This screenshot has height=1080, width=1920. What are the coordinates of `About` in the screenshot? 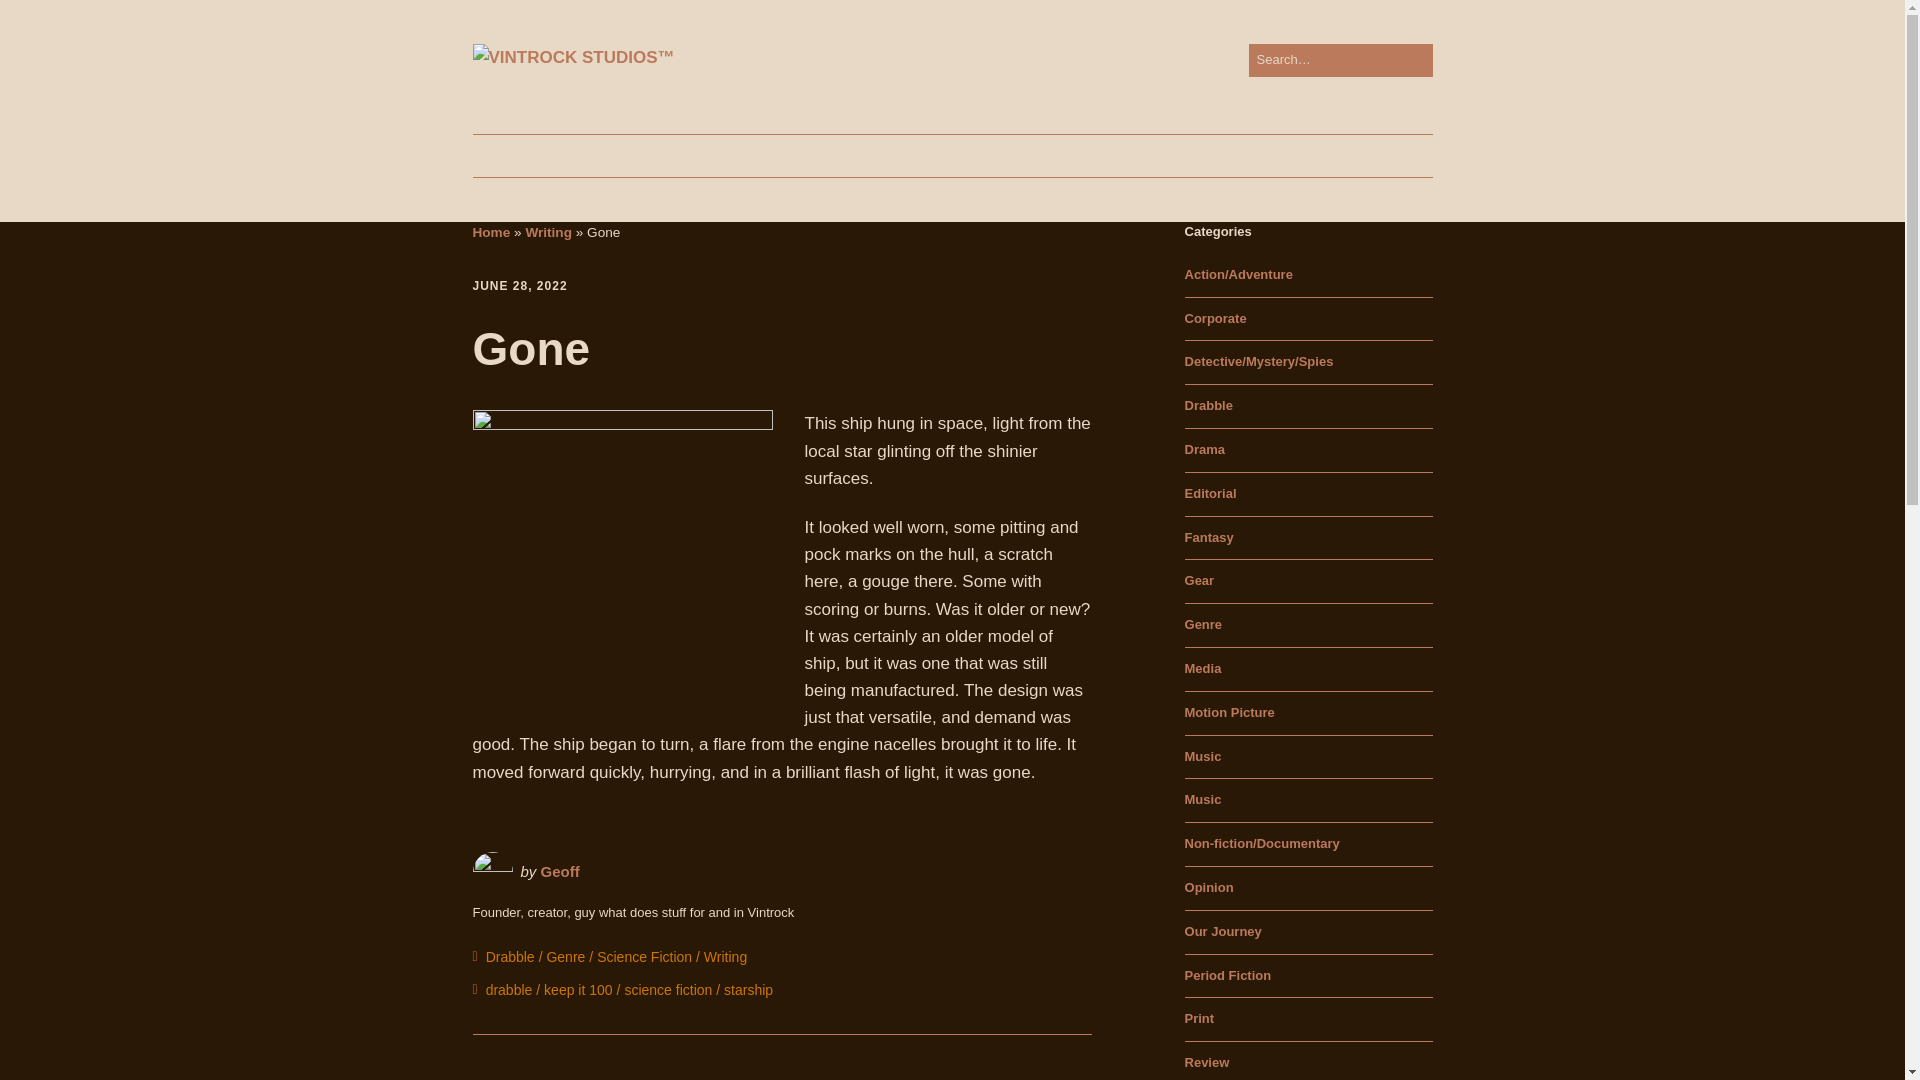 It's located at (582, 156).